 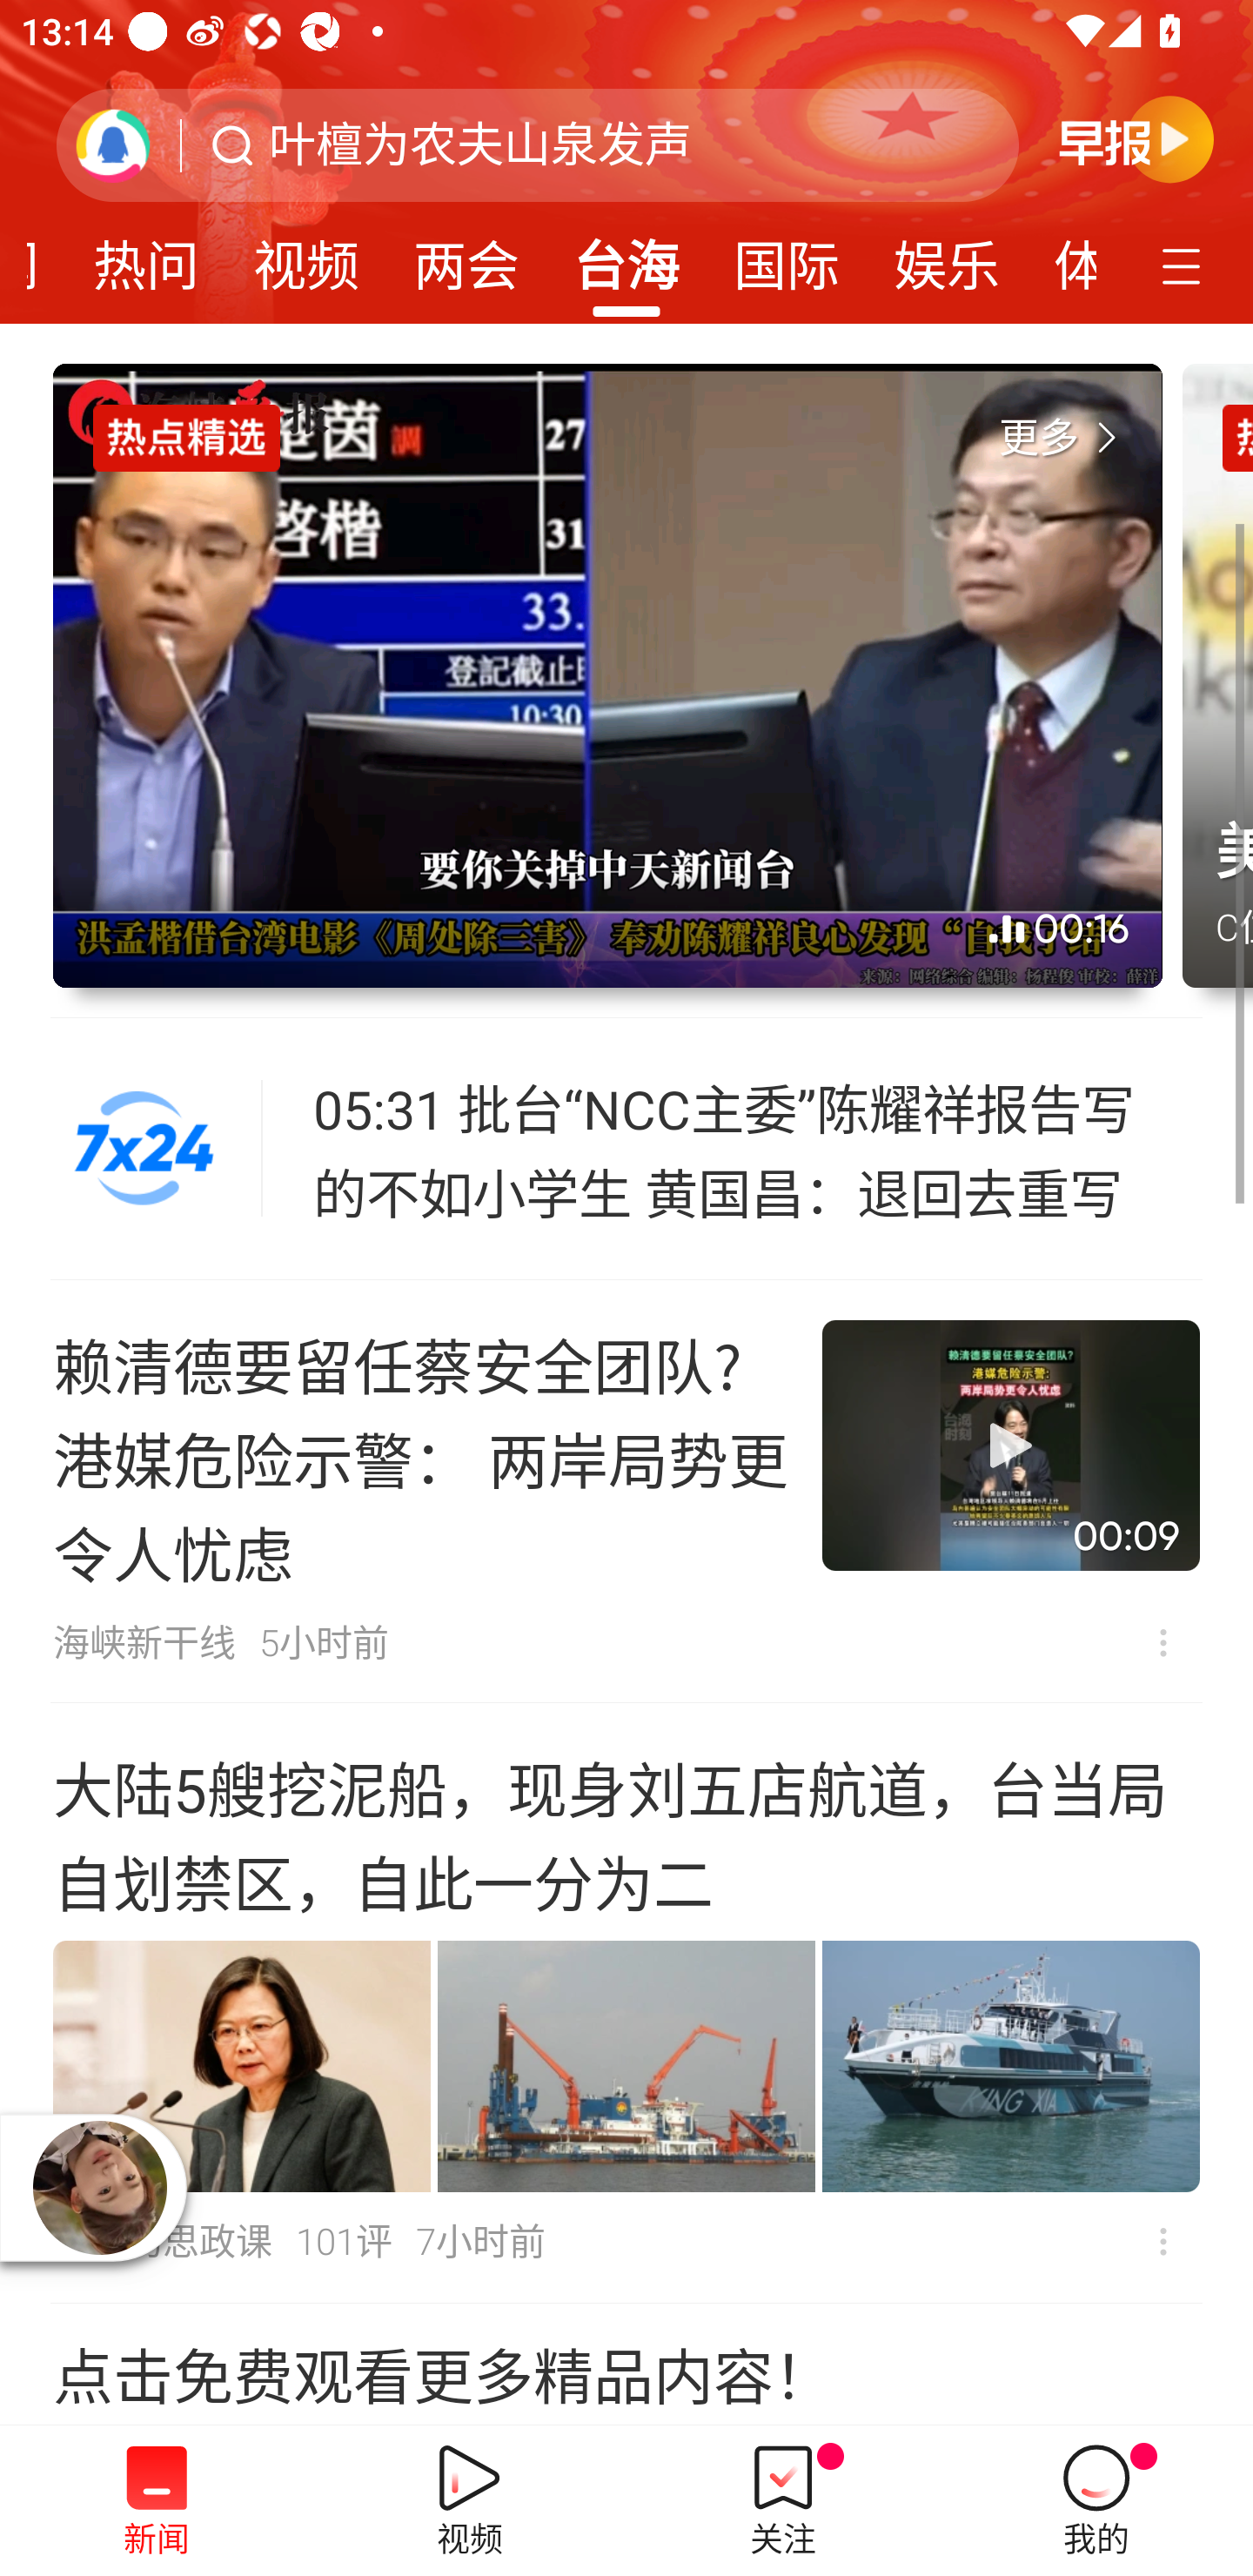 I want to click on 视频, so click(x=306, y=256).